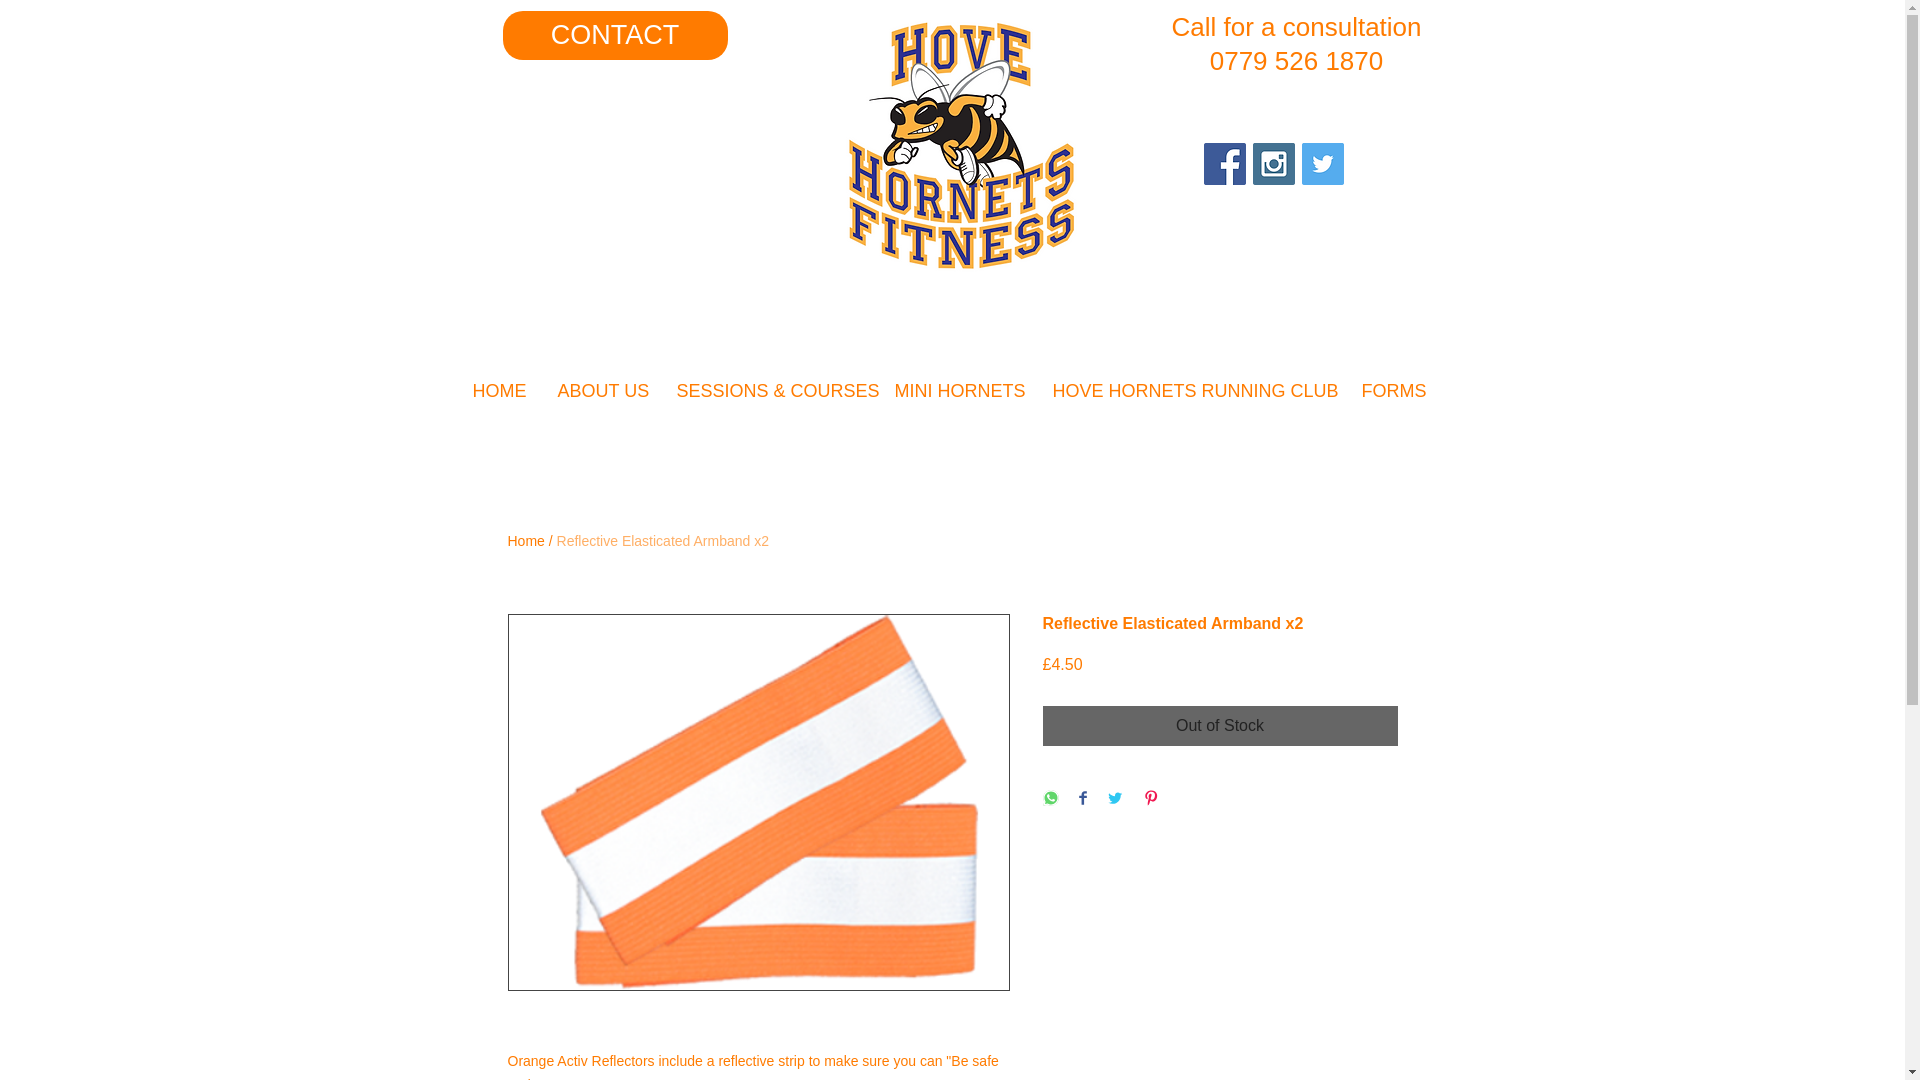 The image size is (1920, 1080). Describe the element at coordinates (662, 540) in the screenshot. I see `Reflective Elasticated Armband x2` at that location.